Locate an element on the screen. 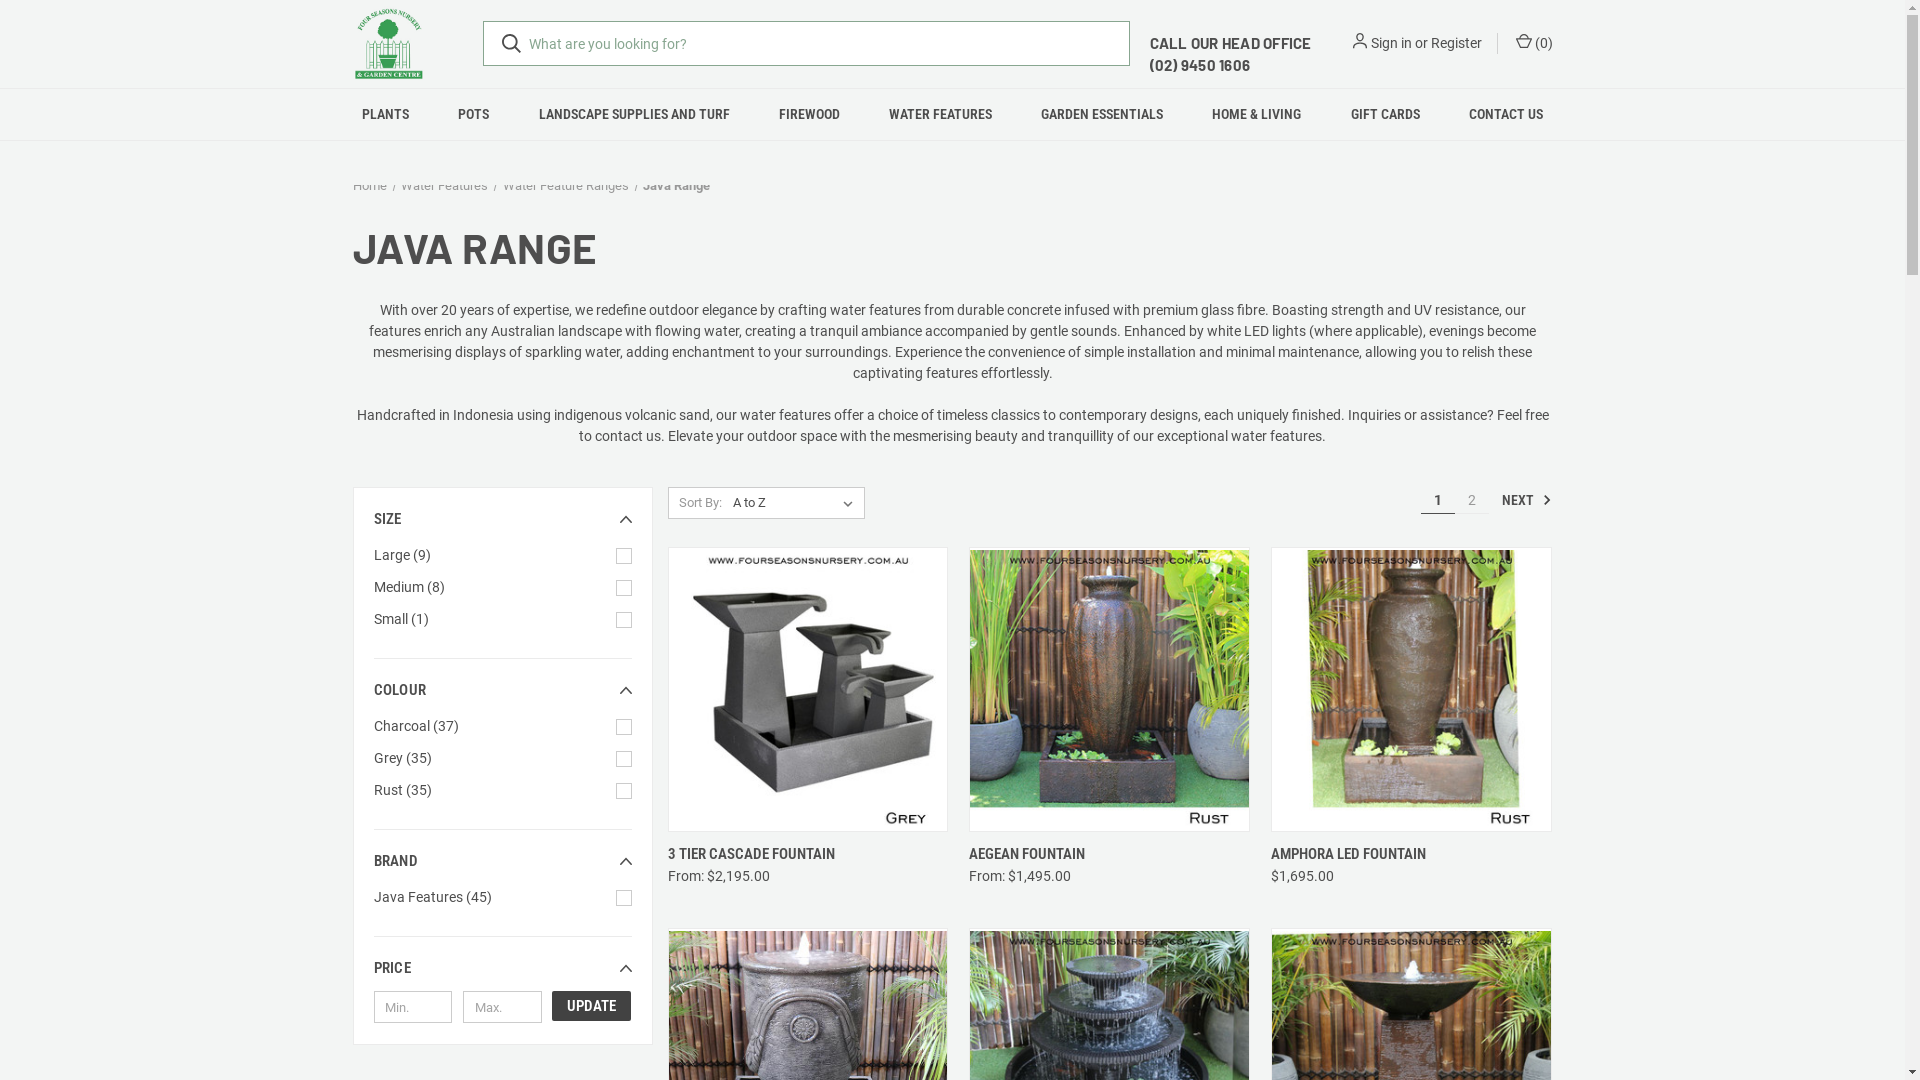 The image size is (1920, 1080). Rust (35) is located at coordinates (503, 790).